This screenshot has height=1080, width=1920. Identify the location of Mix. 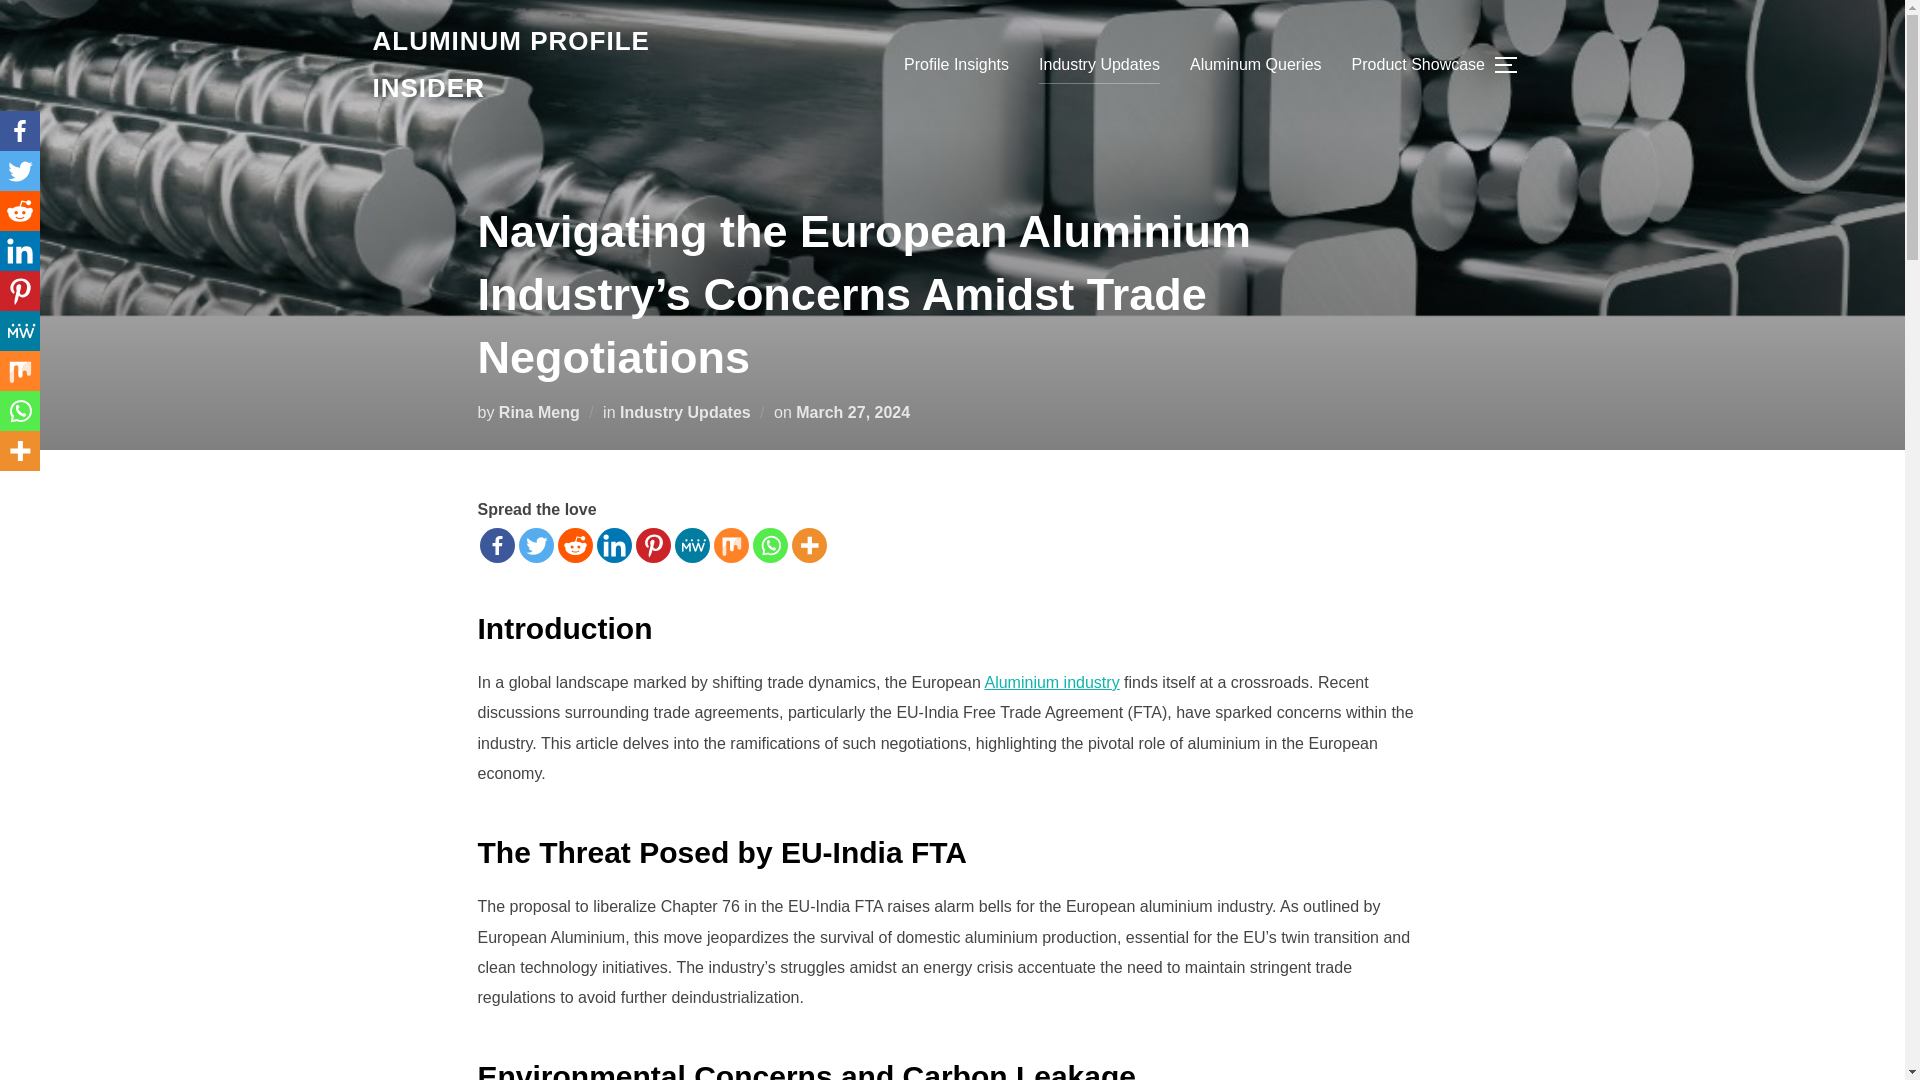
(731, 545).